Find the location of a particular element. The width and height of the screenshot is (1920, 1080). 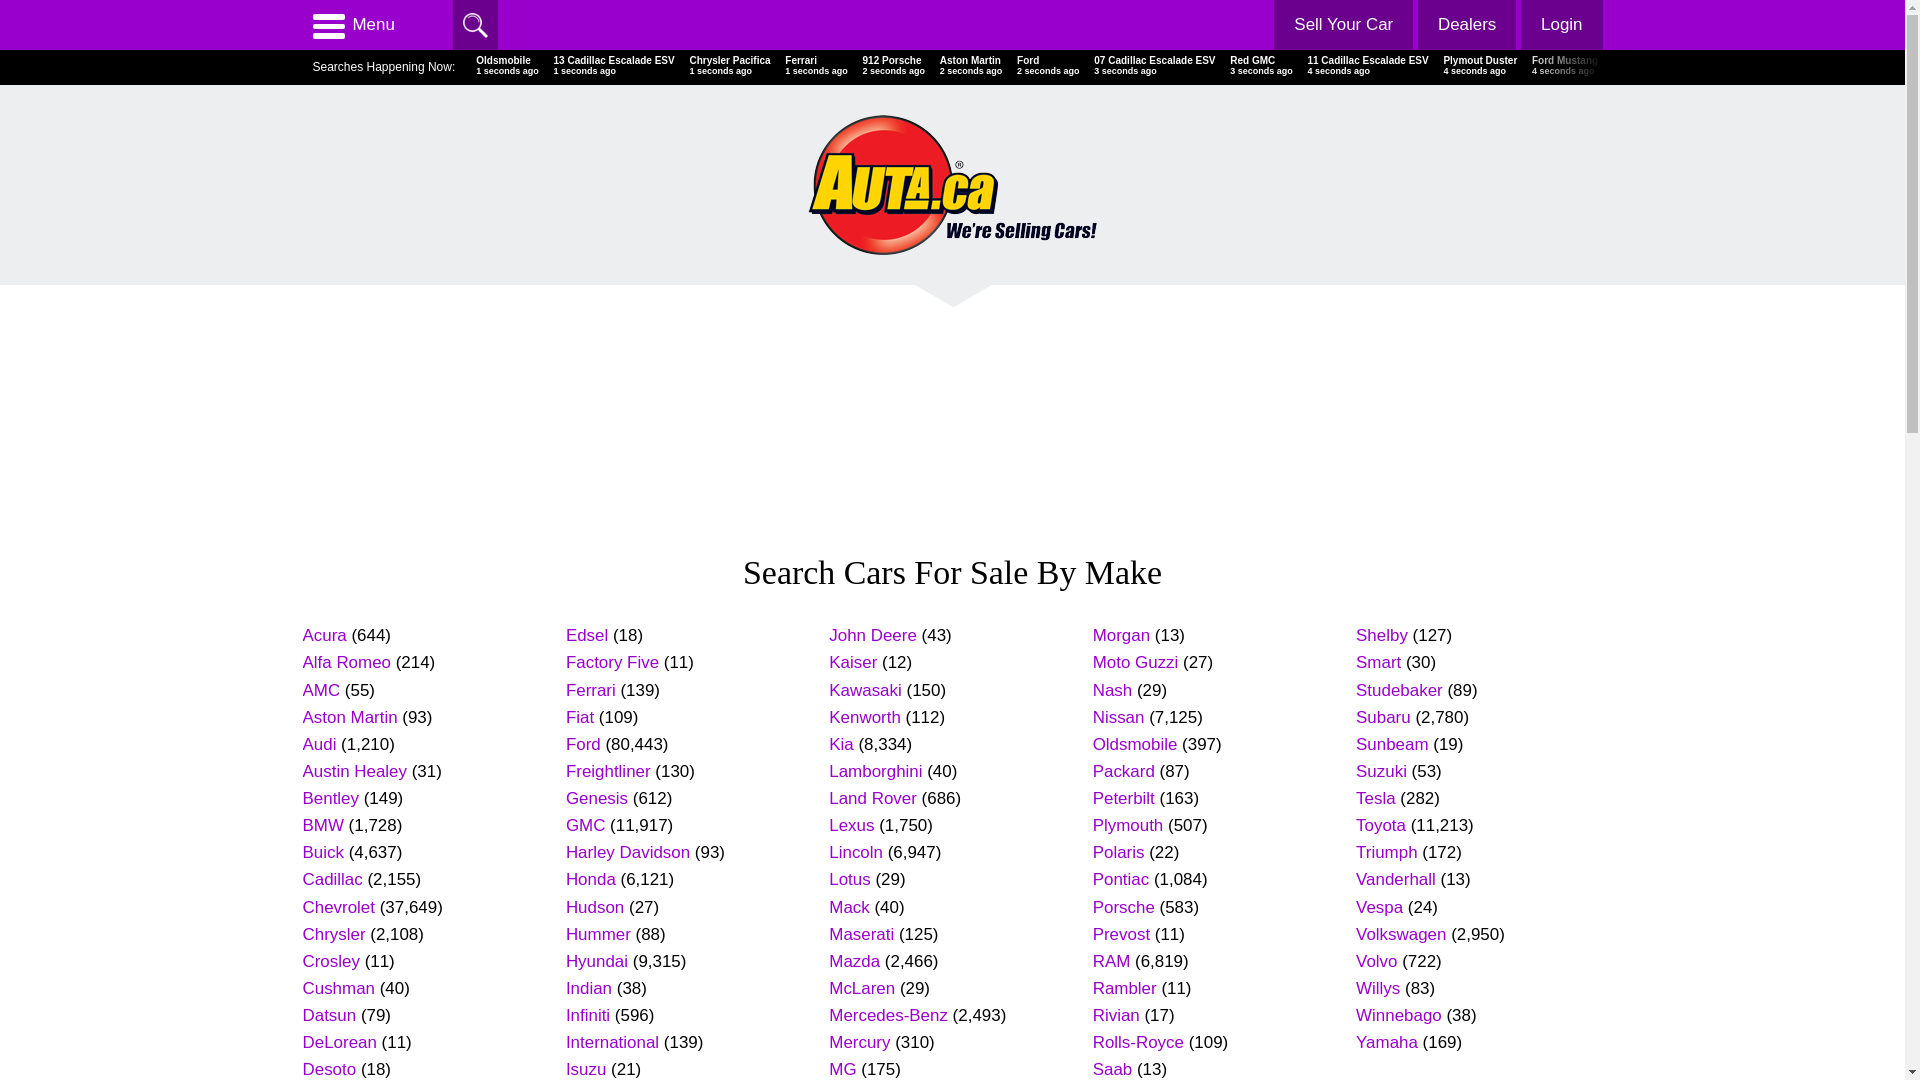

Ford is located at coordinates (584, 744).